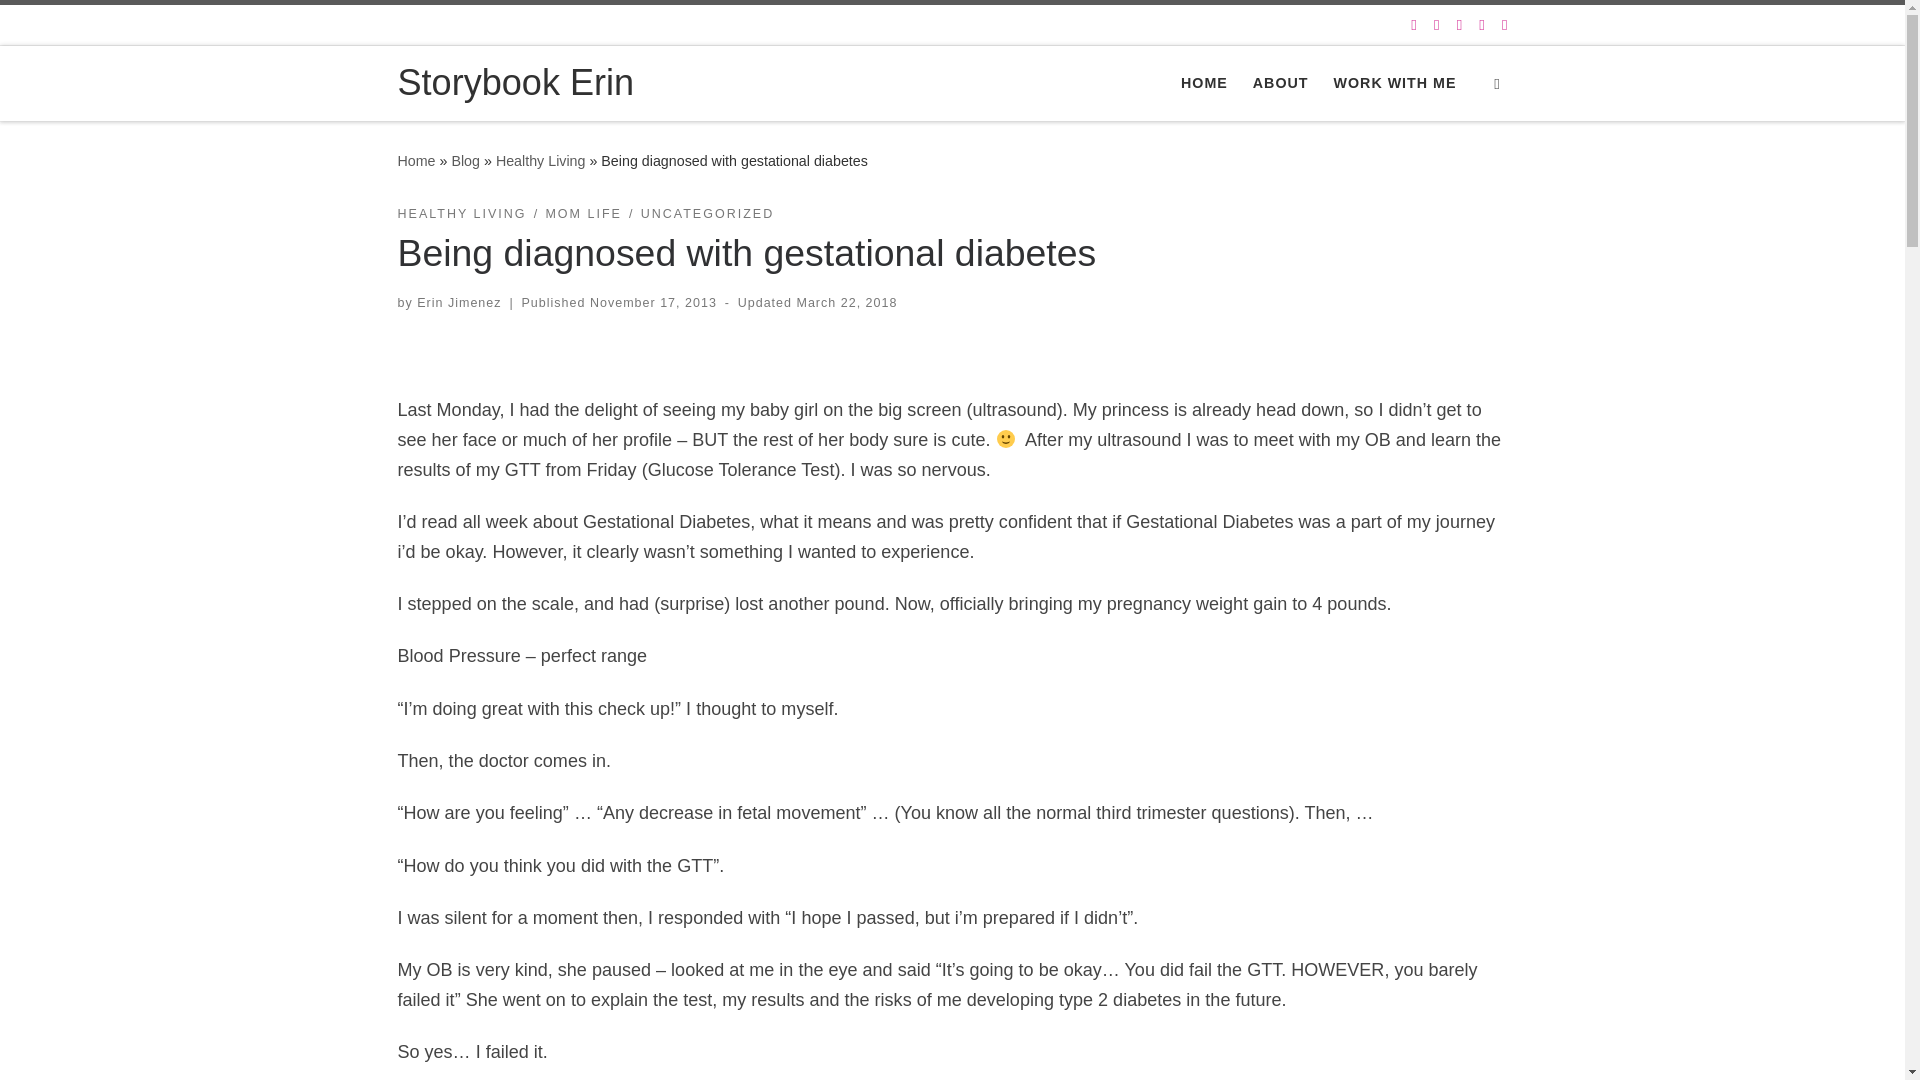 The width and height of the screenshot is (1920, 1080). Describe the element at coordinates (458, 302) in the screenshot. I see `Erin Jimenez` at that location.